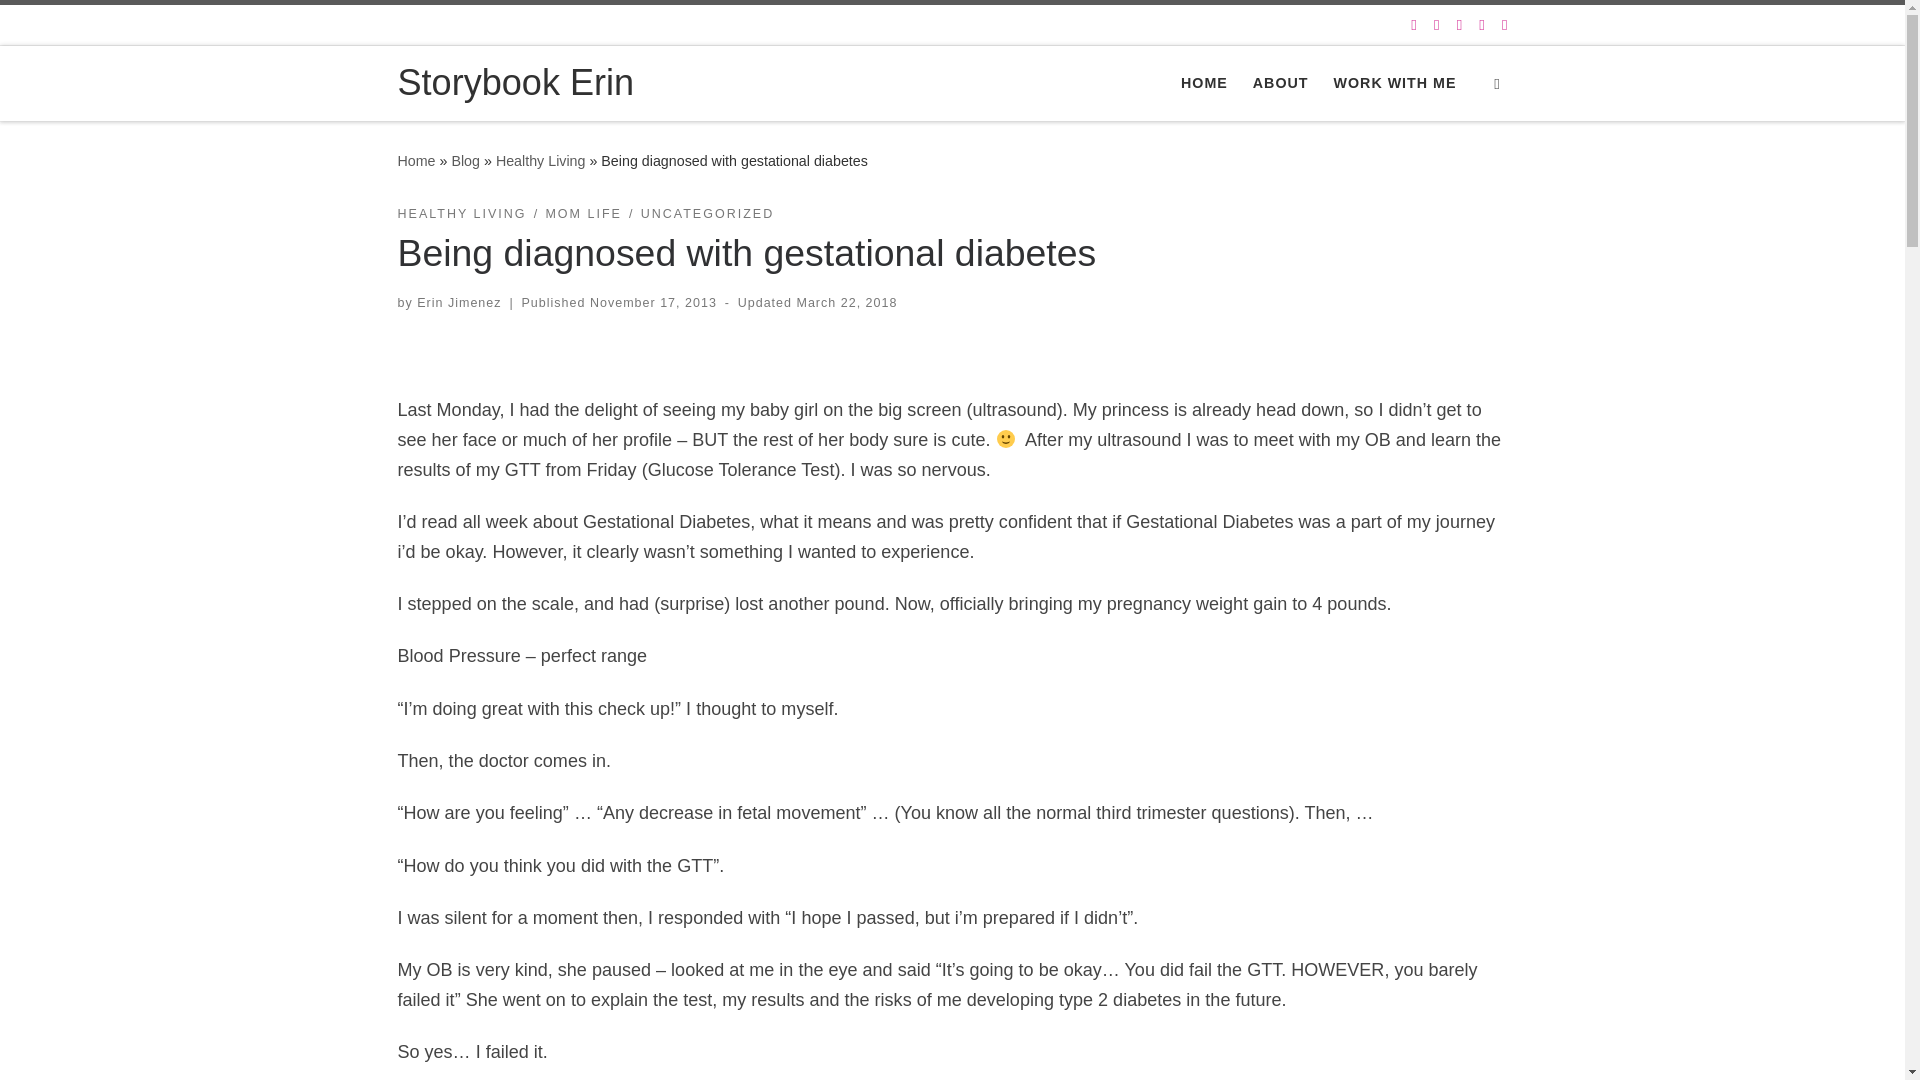 The width and height of the screenshot is (1920, 1080). Describe the element at coordinates (458, 302) in the screenshot. I see `Erin Jimenez` at that location.